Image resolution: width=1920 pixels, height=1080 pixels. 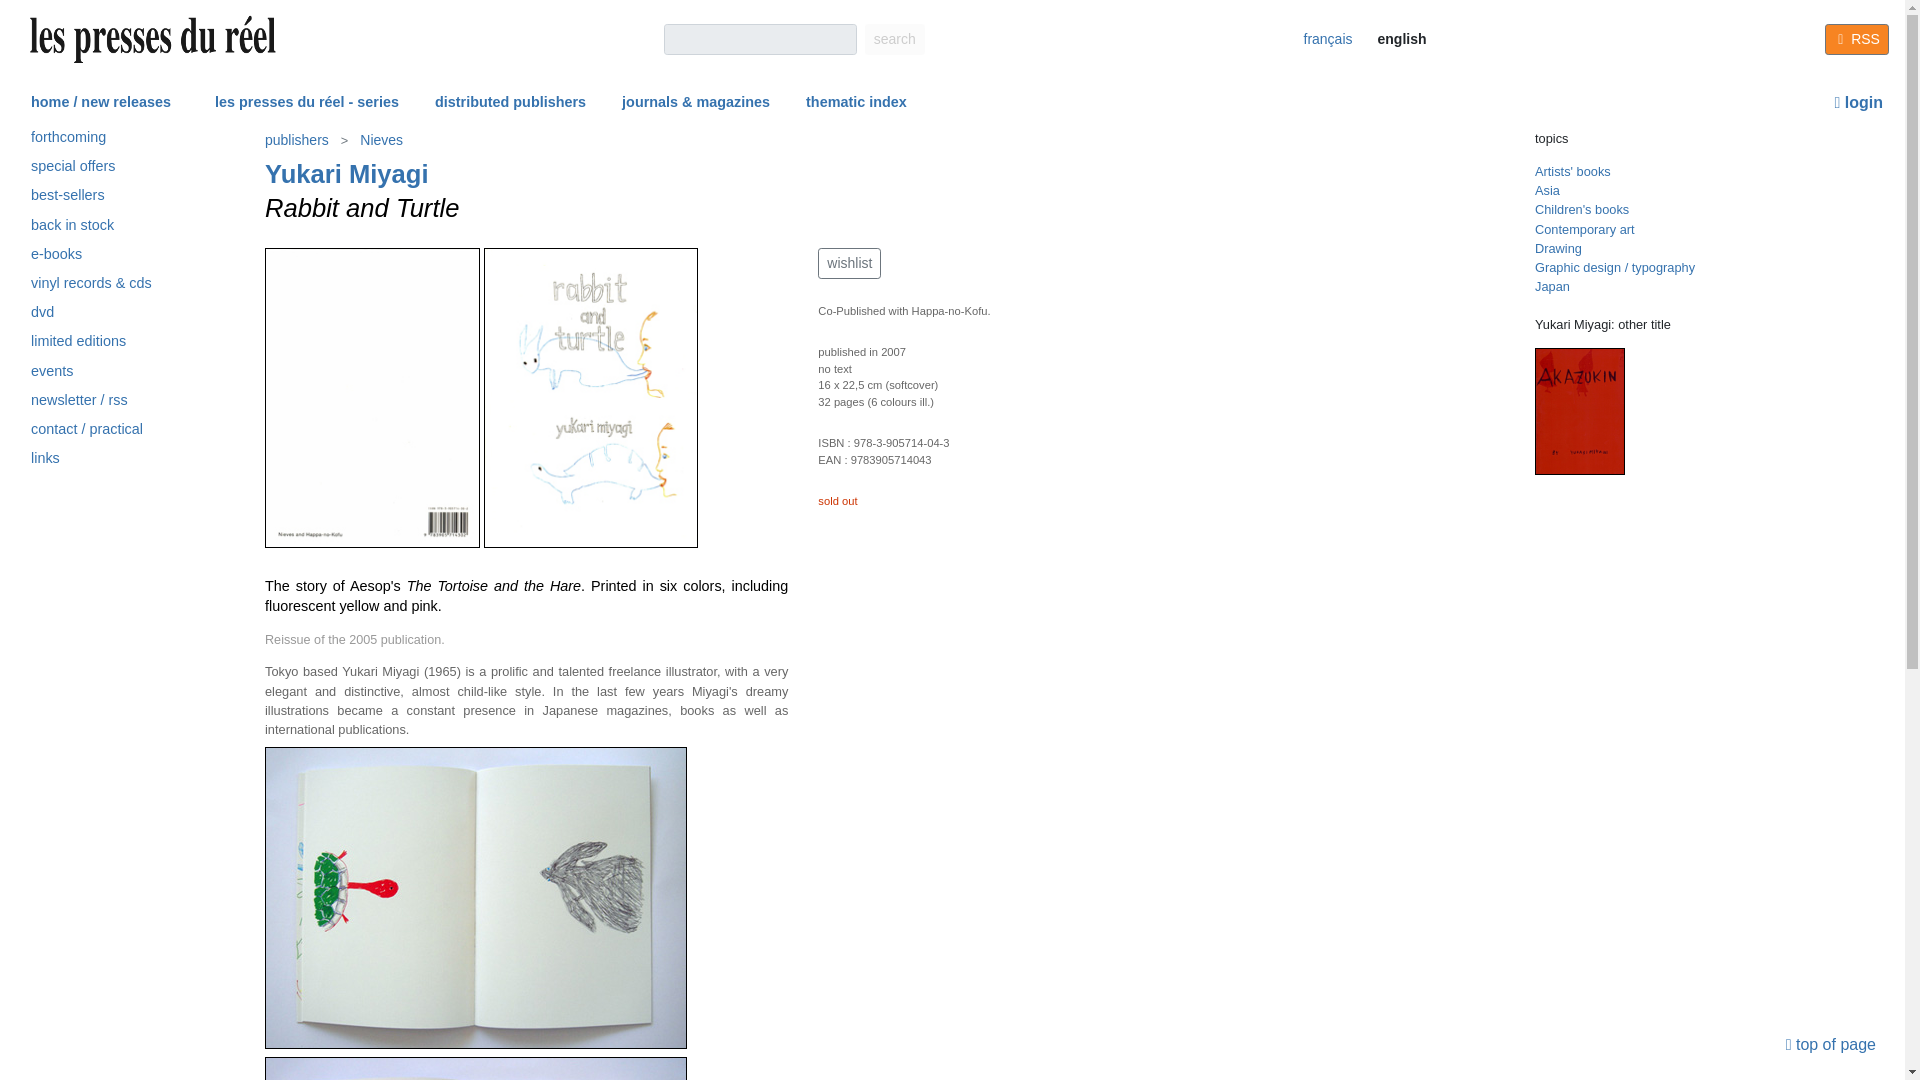 What do you see at coordinates (1572, 172) in the screenshot?
I see `Artists' books` at bounding box center [1572, 172].